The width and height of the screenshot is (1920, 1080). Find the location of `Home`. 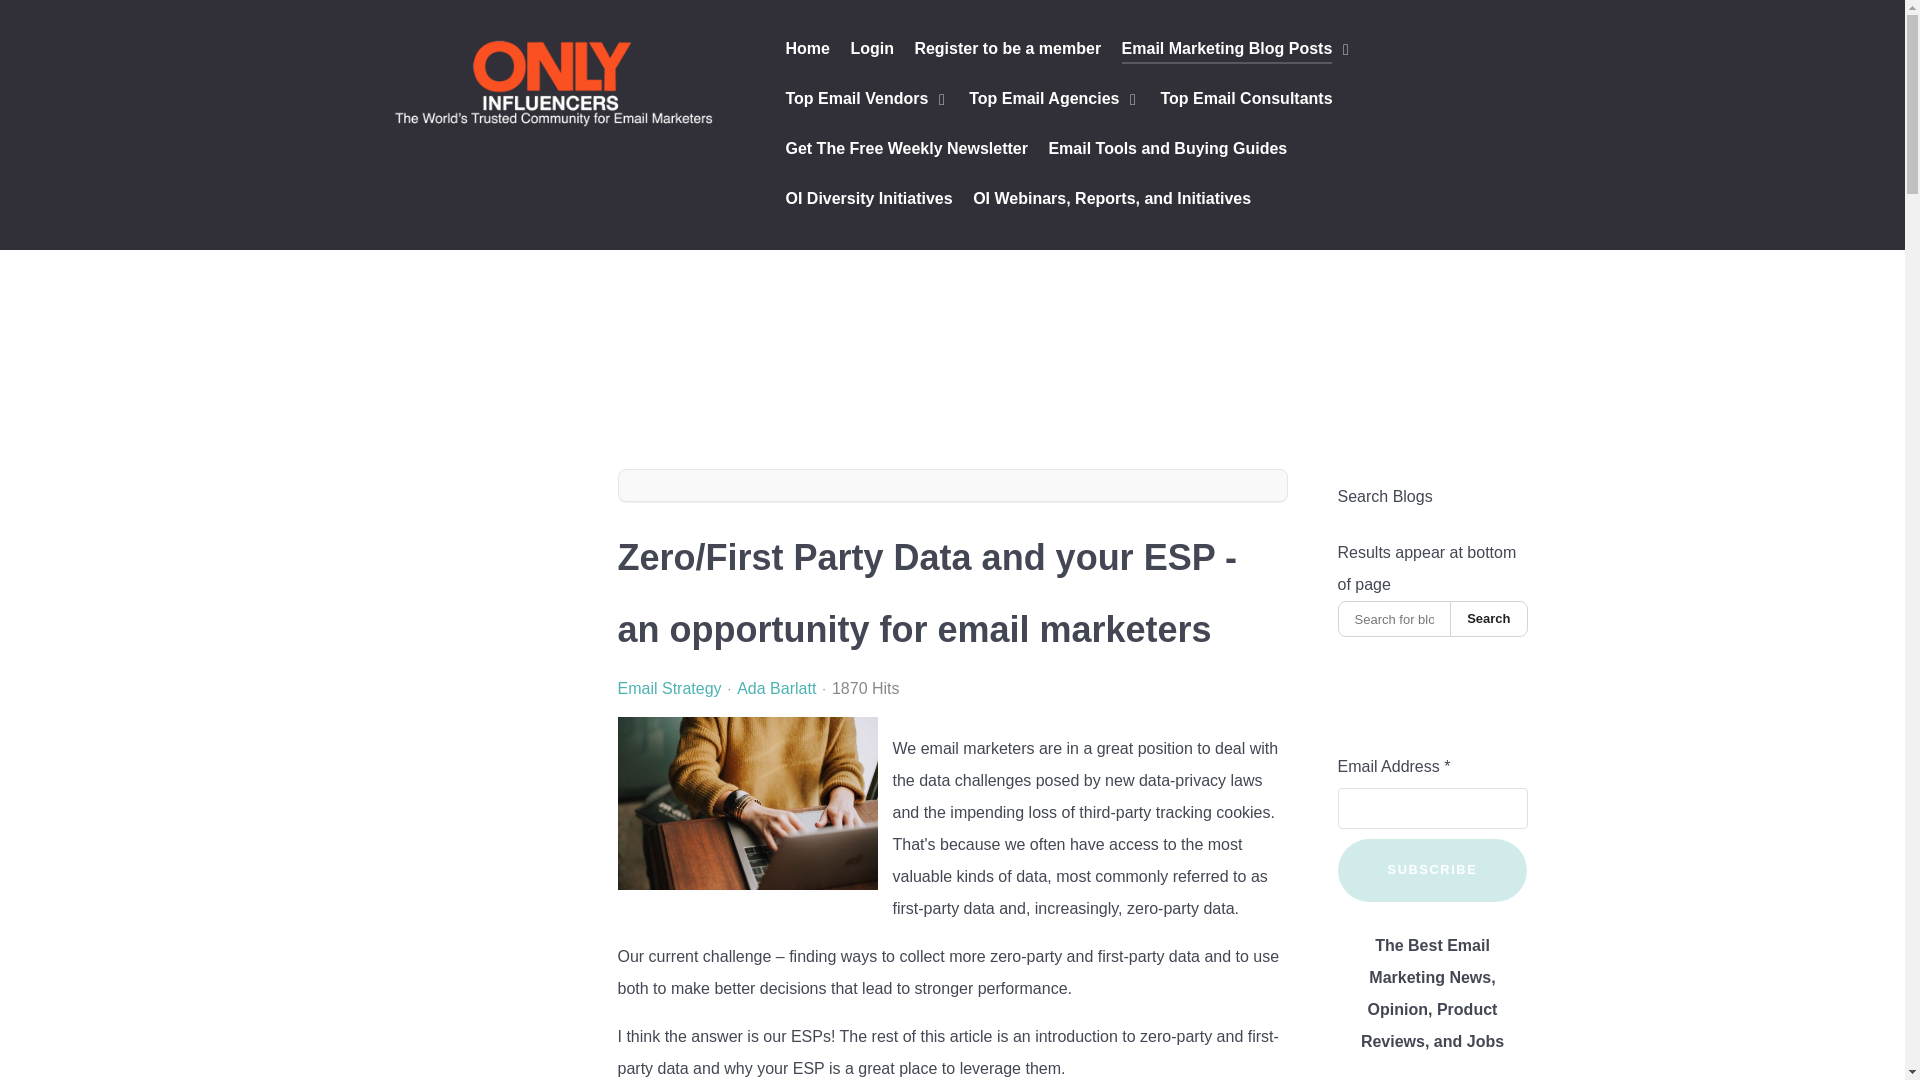

Home is located at coordinates (807, 50).